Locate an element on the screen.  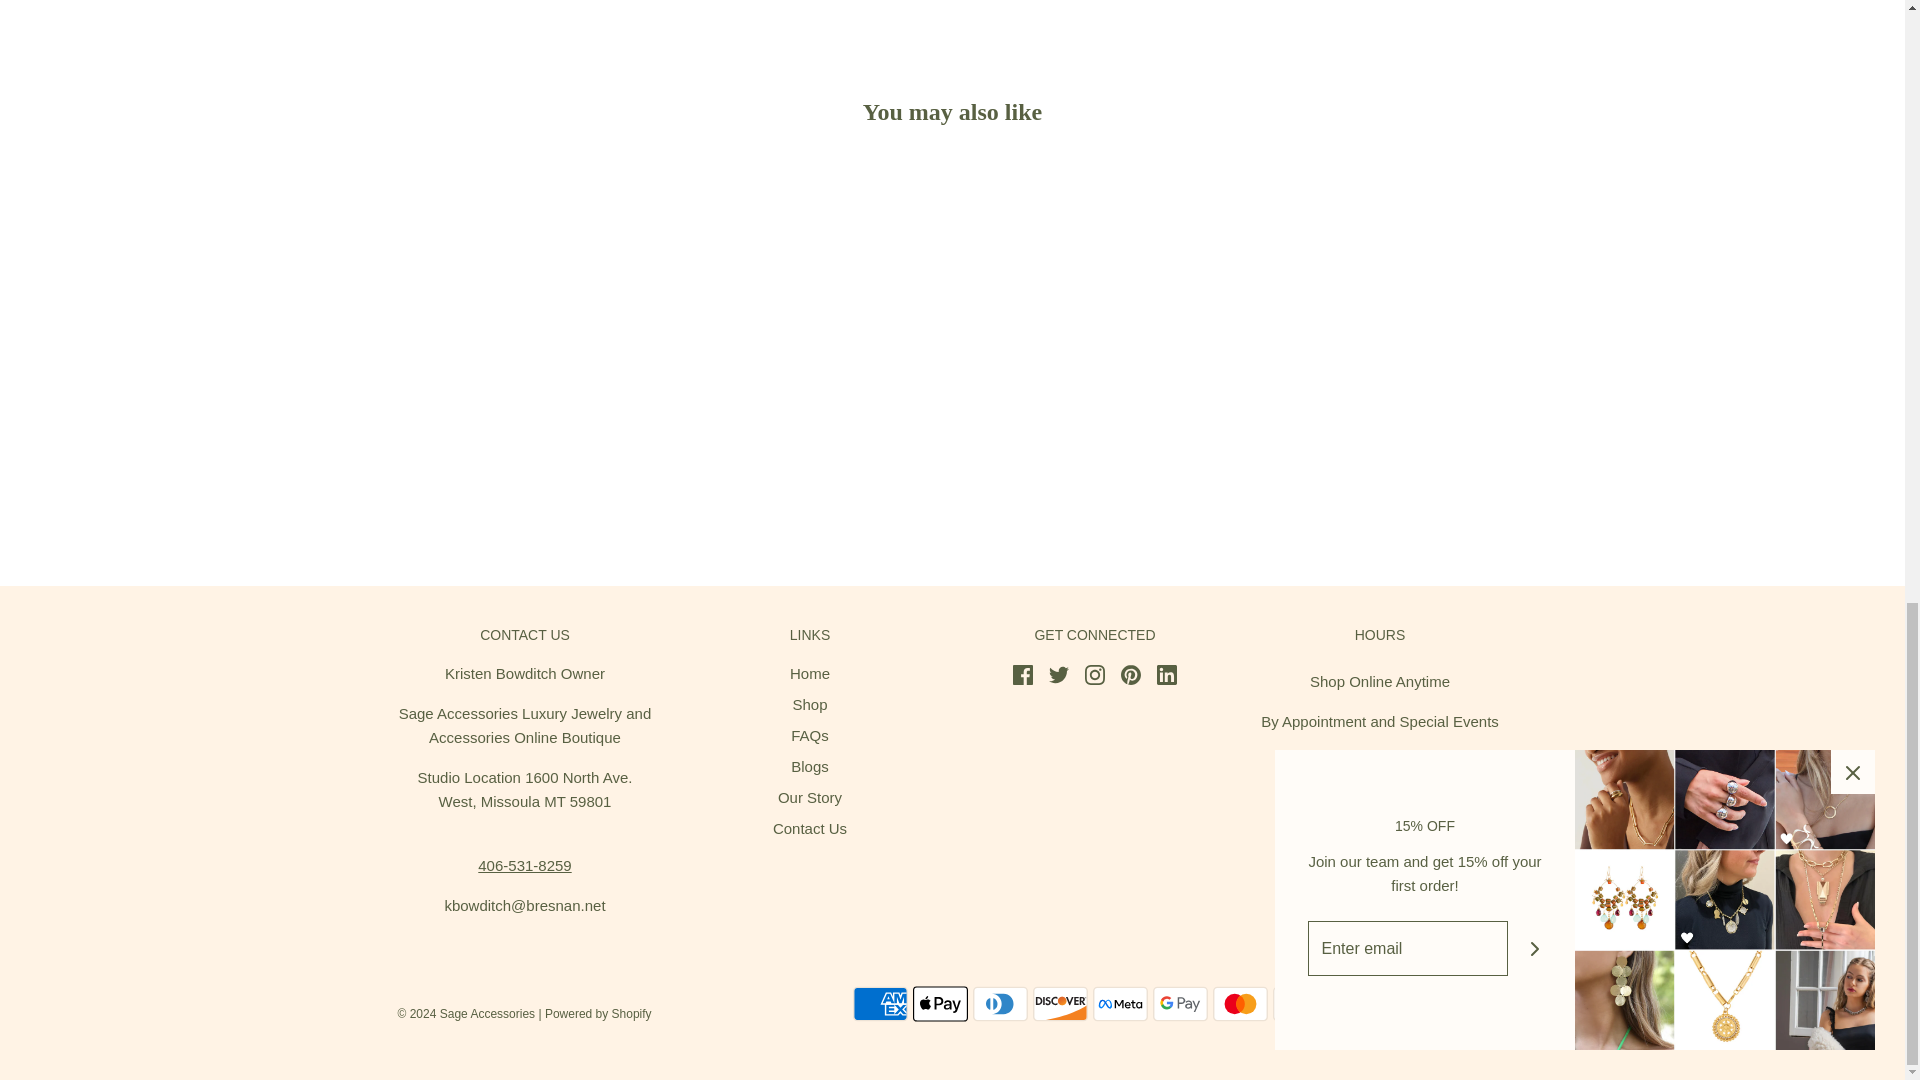
Apple Pay is located at coordinates (940, 1003).